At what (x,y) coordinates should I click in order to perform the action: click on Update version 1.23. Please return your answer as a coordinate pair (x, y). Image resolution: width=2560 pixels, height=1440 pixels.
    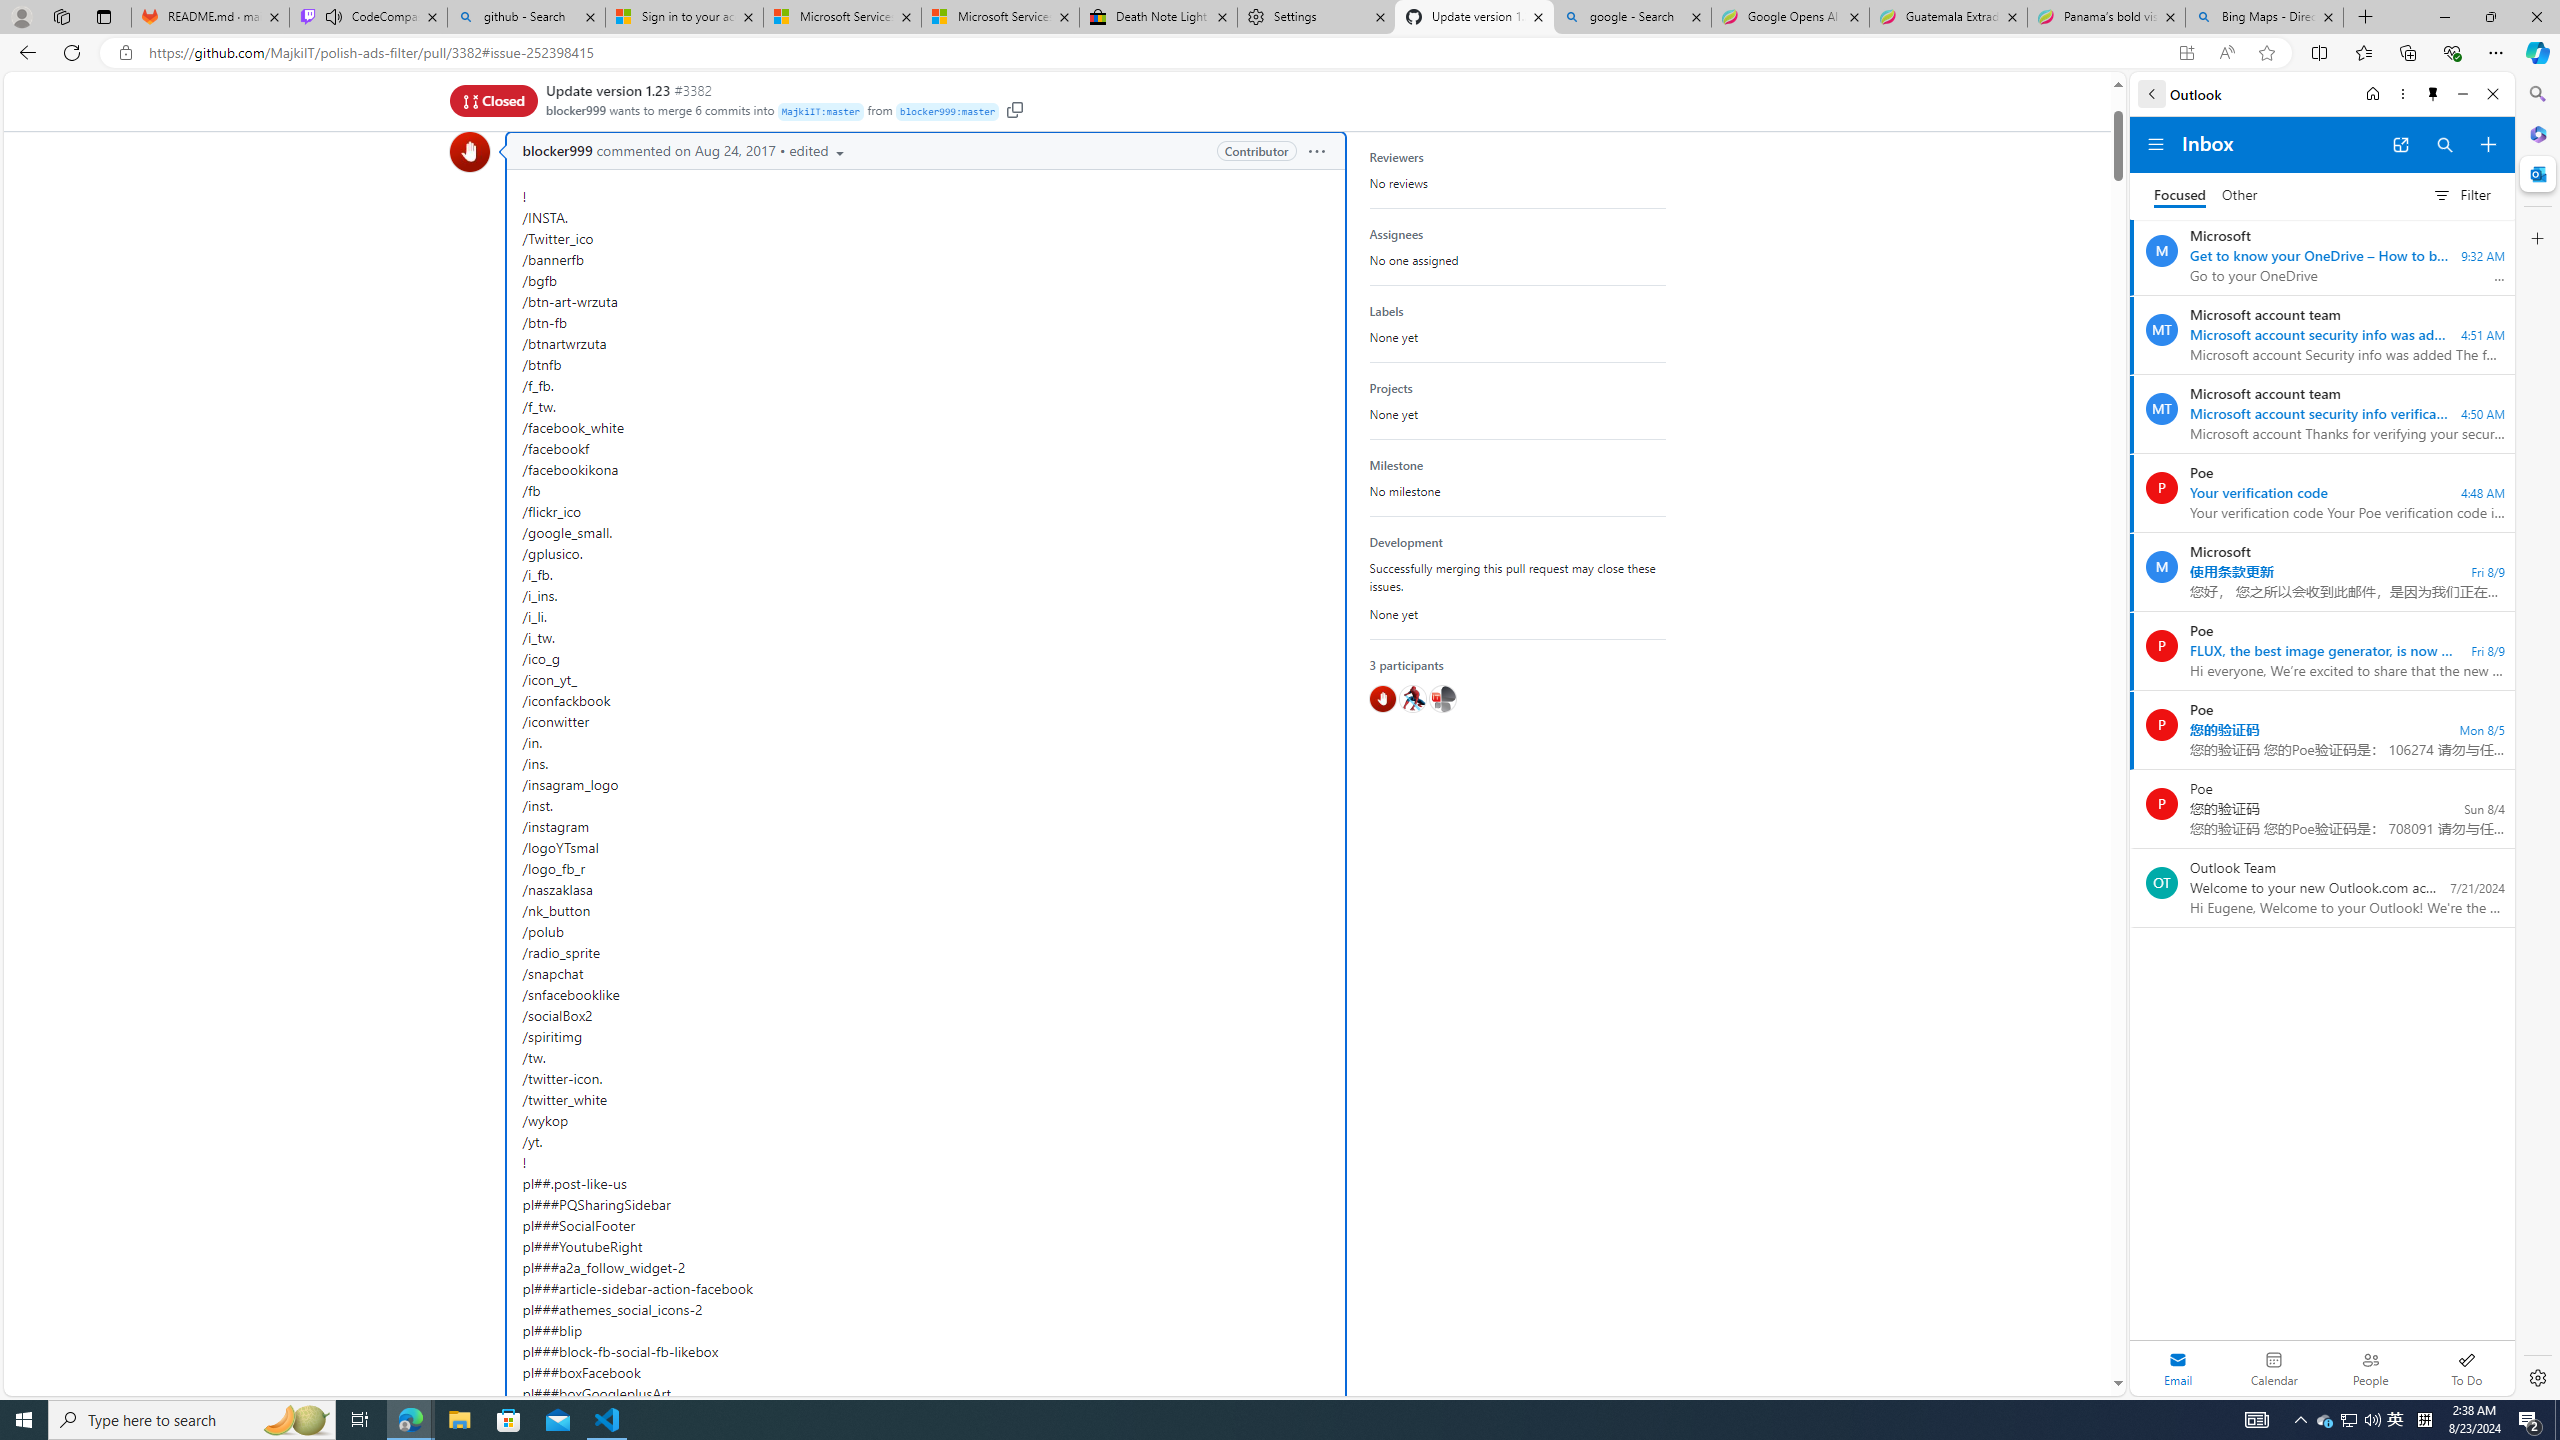
    Looking at the image, I should click on (608, 90).